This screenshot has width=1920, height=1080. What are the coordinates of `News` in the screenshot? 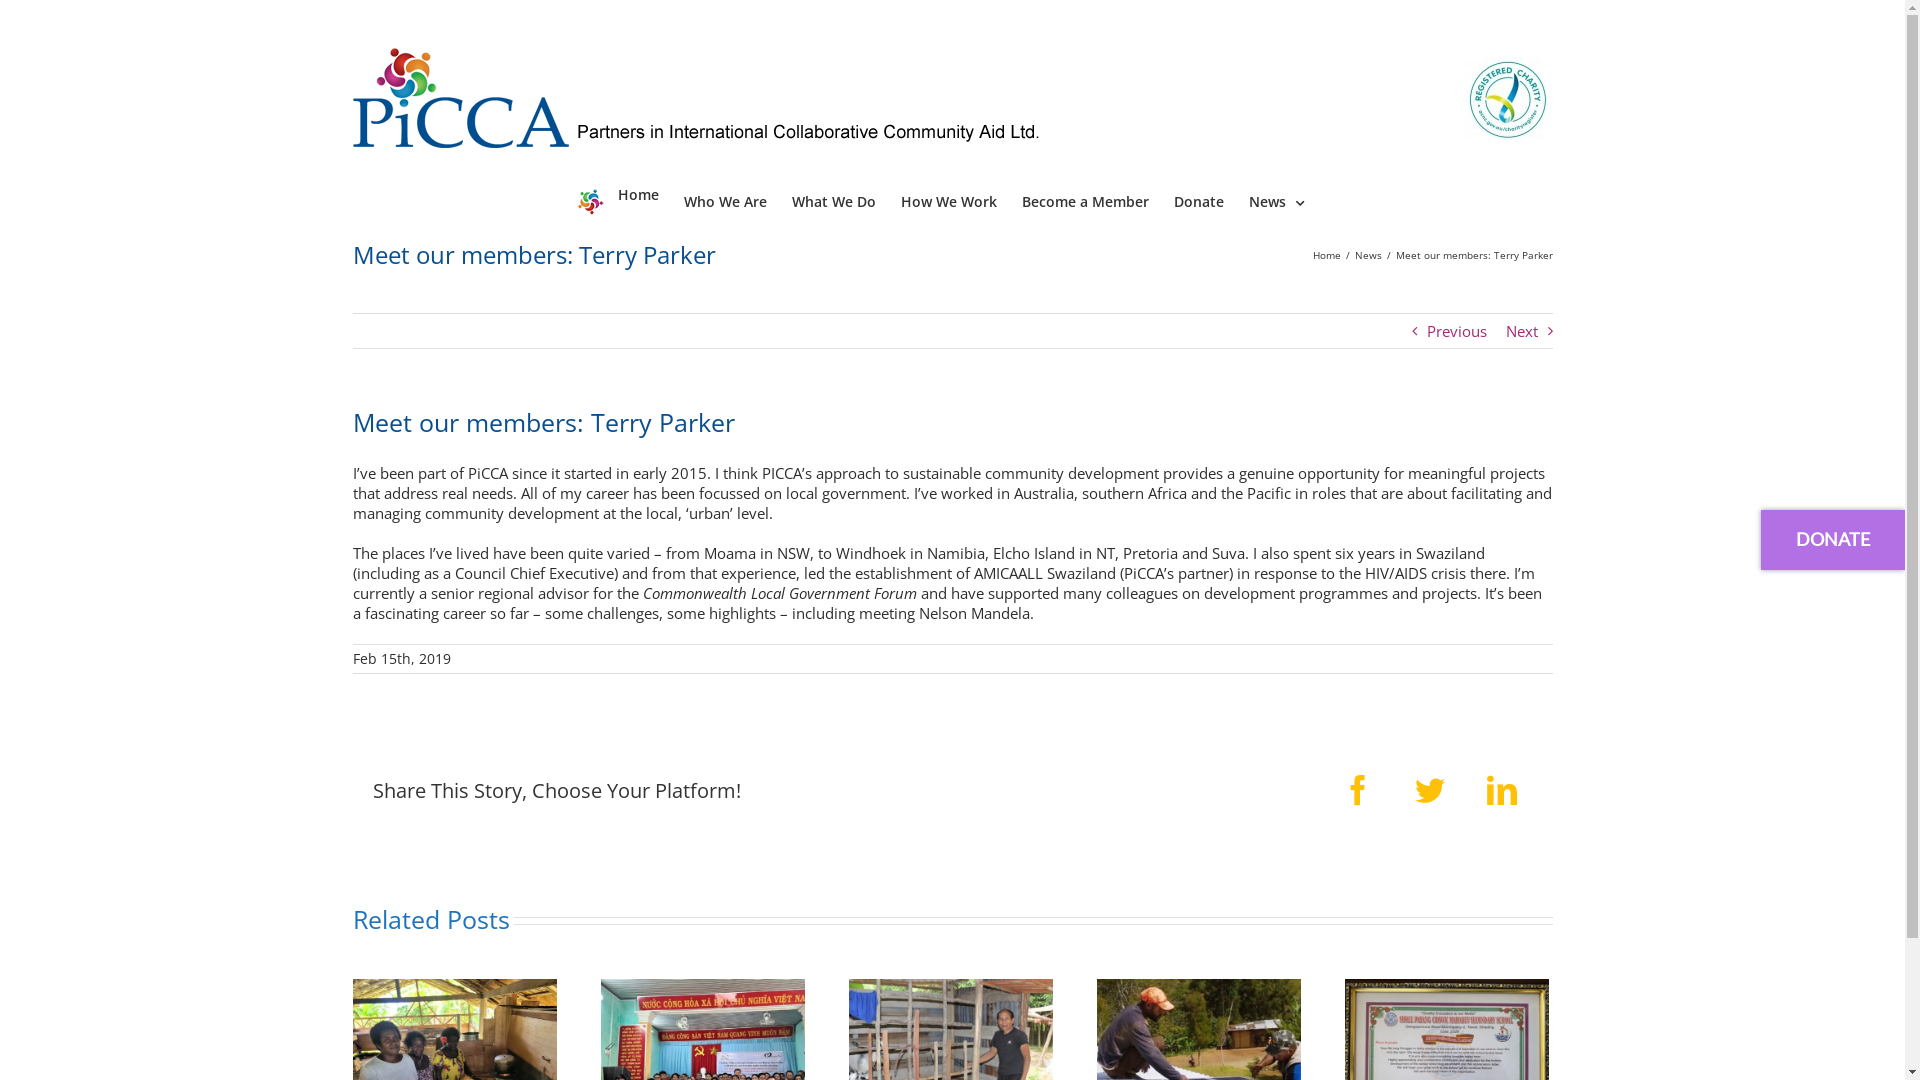 It's located at (1368, 255).